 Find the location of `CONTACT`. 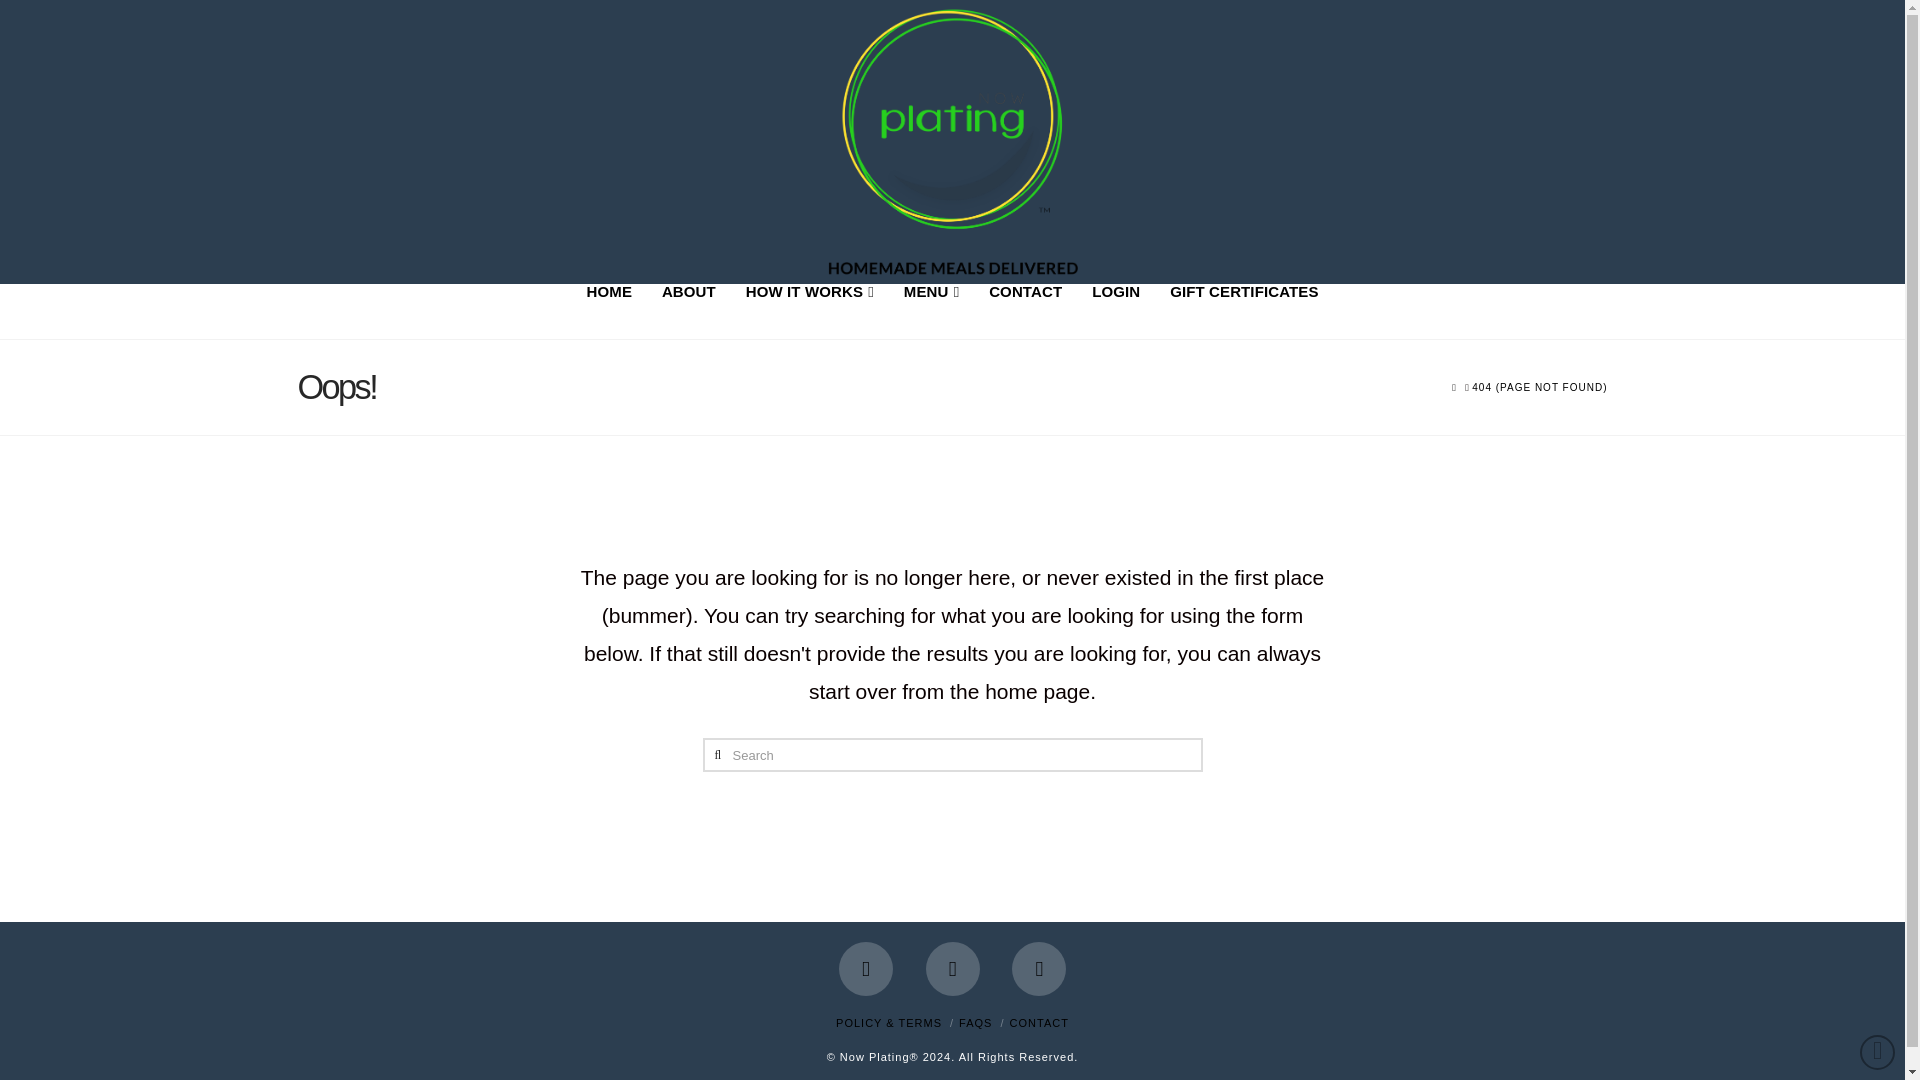

CONTACT is located at coordinates (1039, 1023).